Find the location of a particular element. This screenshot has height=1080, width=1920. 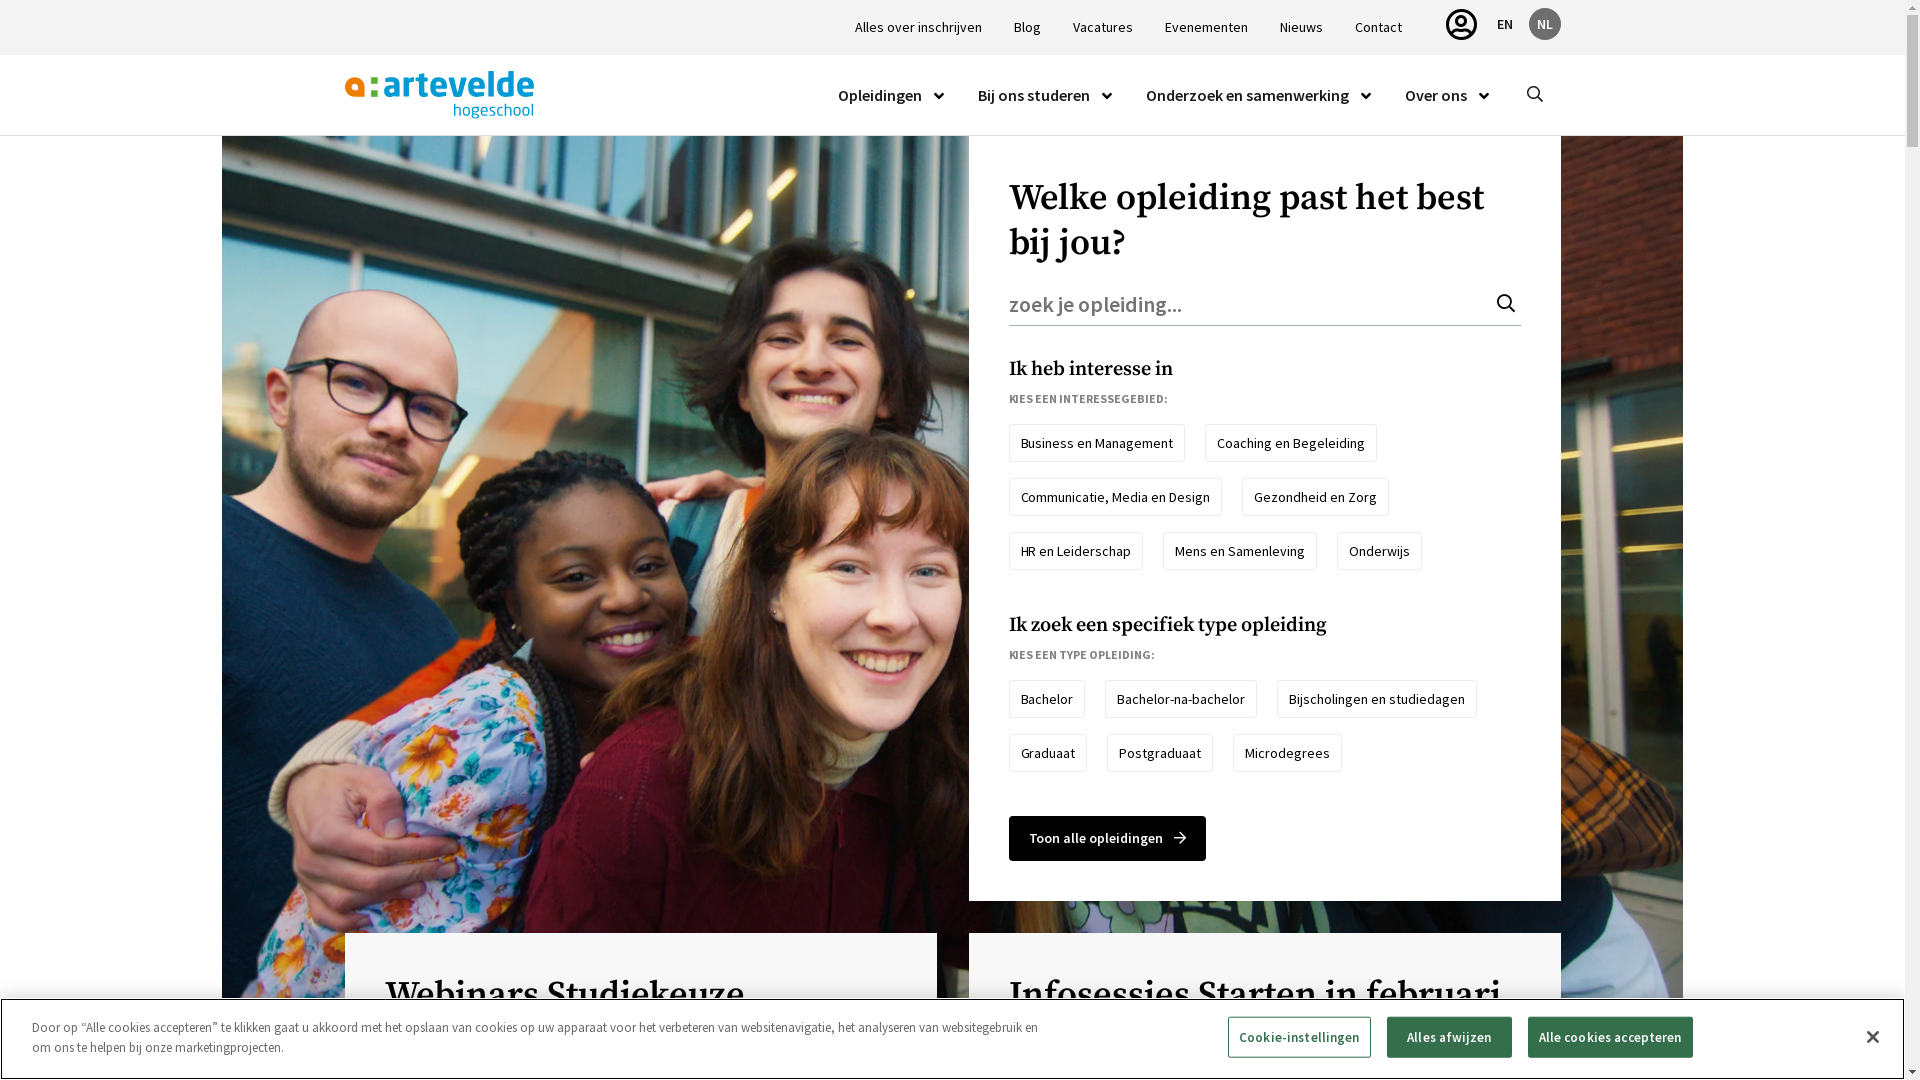

Mens en Samenleving is located at coordinates (1240, 551).